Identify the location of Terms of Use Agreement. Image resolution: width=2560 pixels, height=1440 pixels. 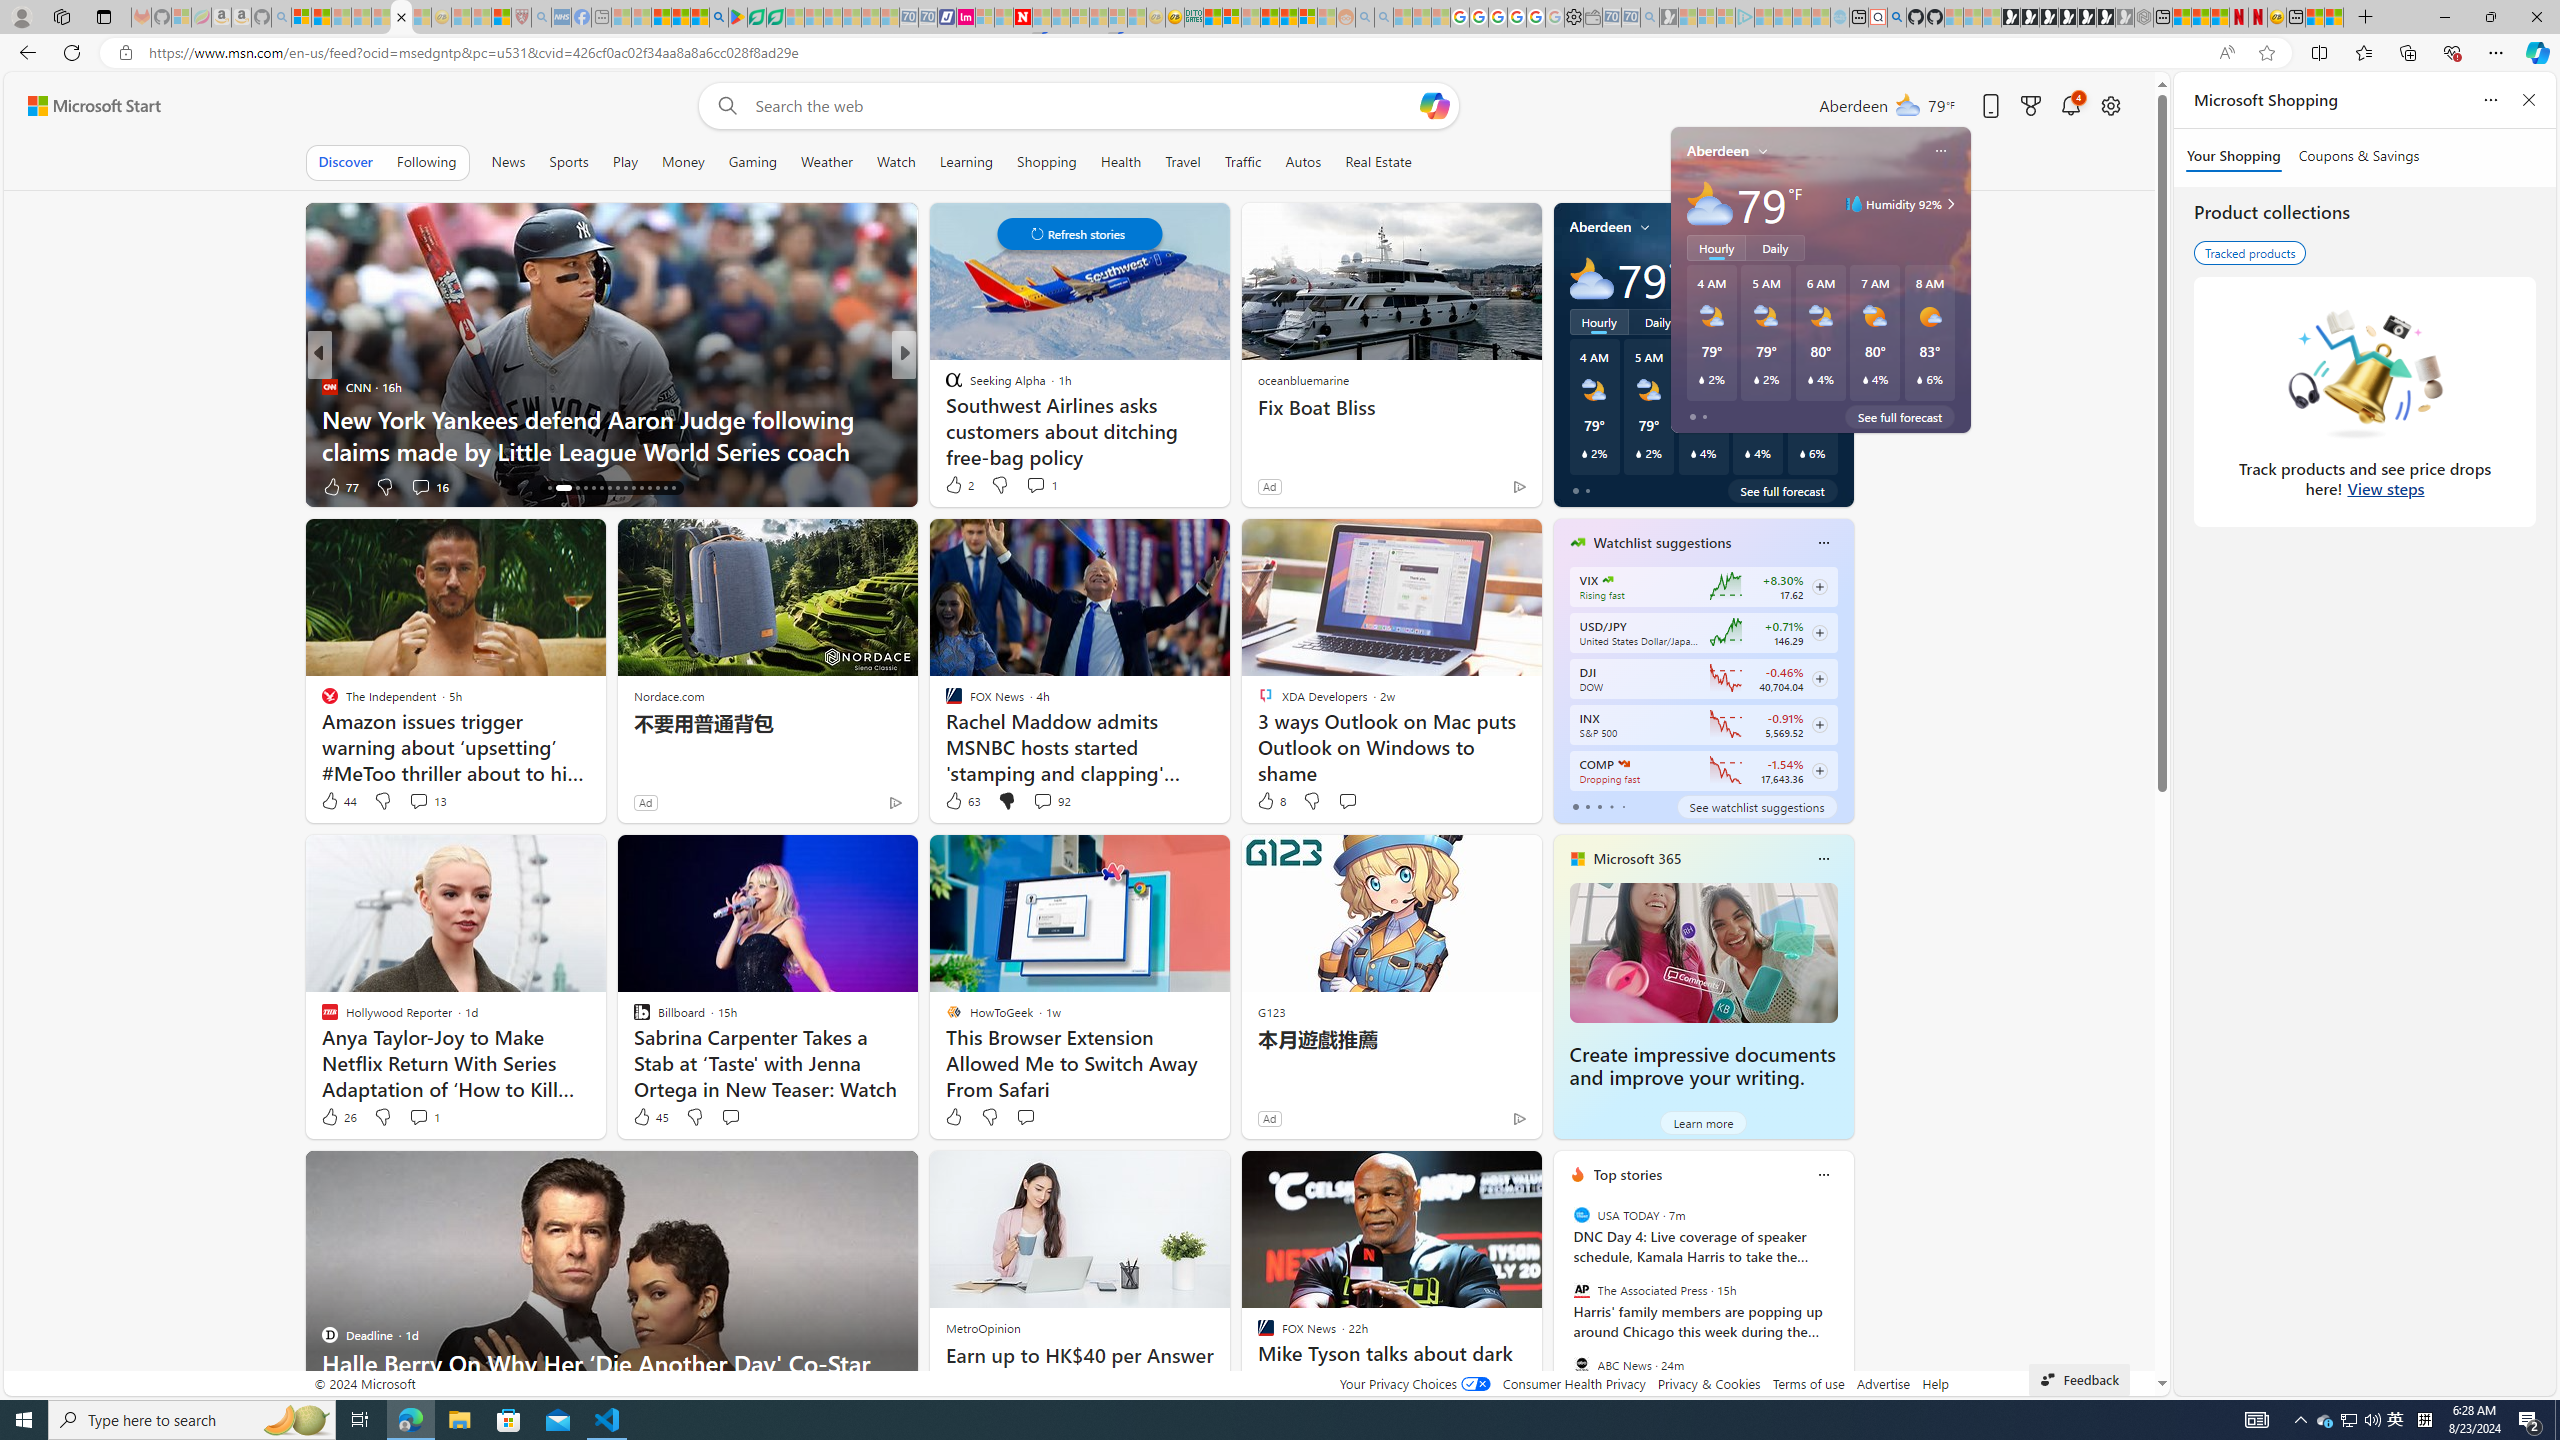
(757, 17).